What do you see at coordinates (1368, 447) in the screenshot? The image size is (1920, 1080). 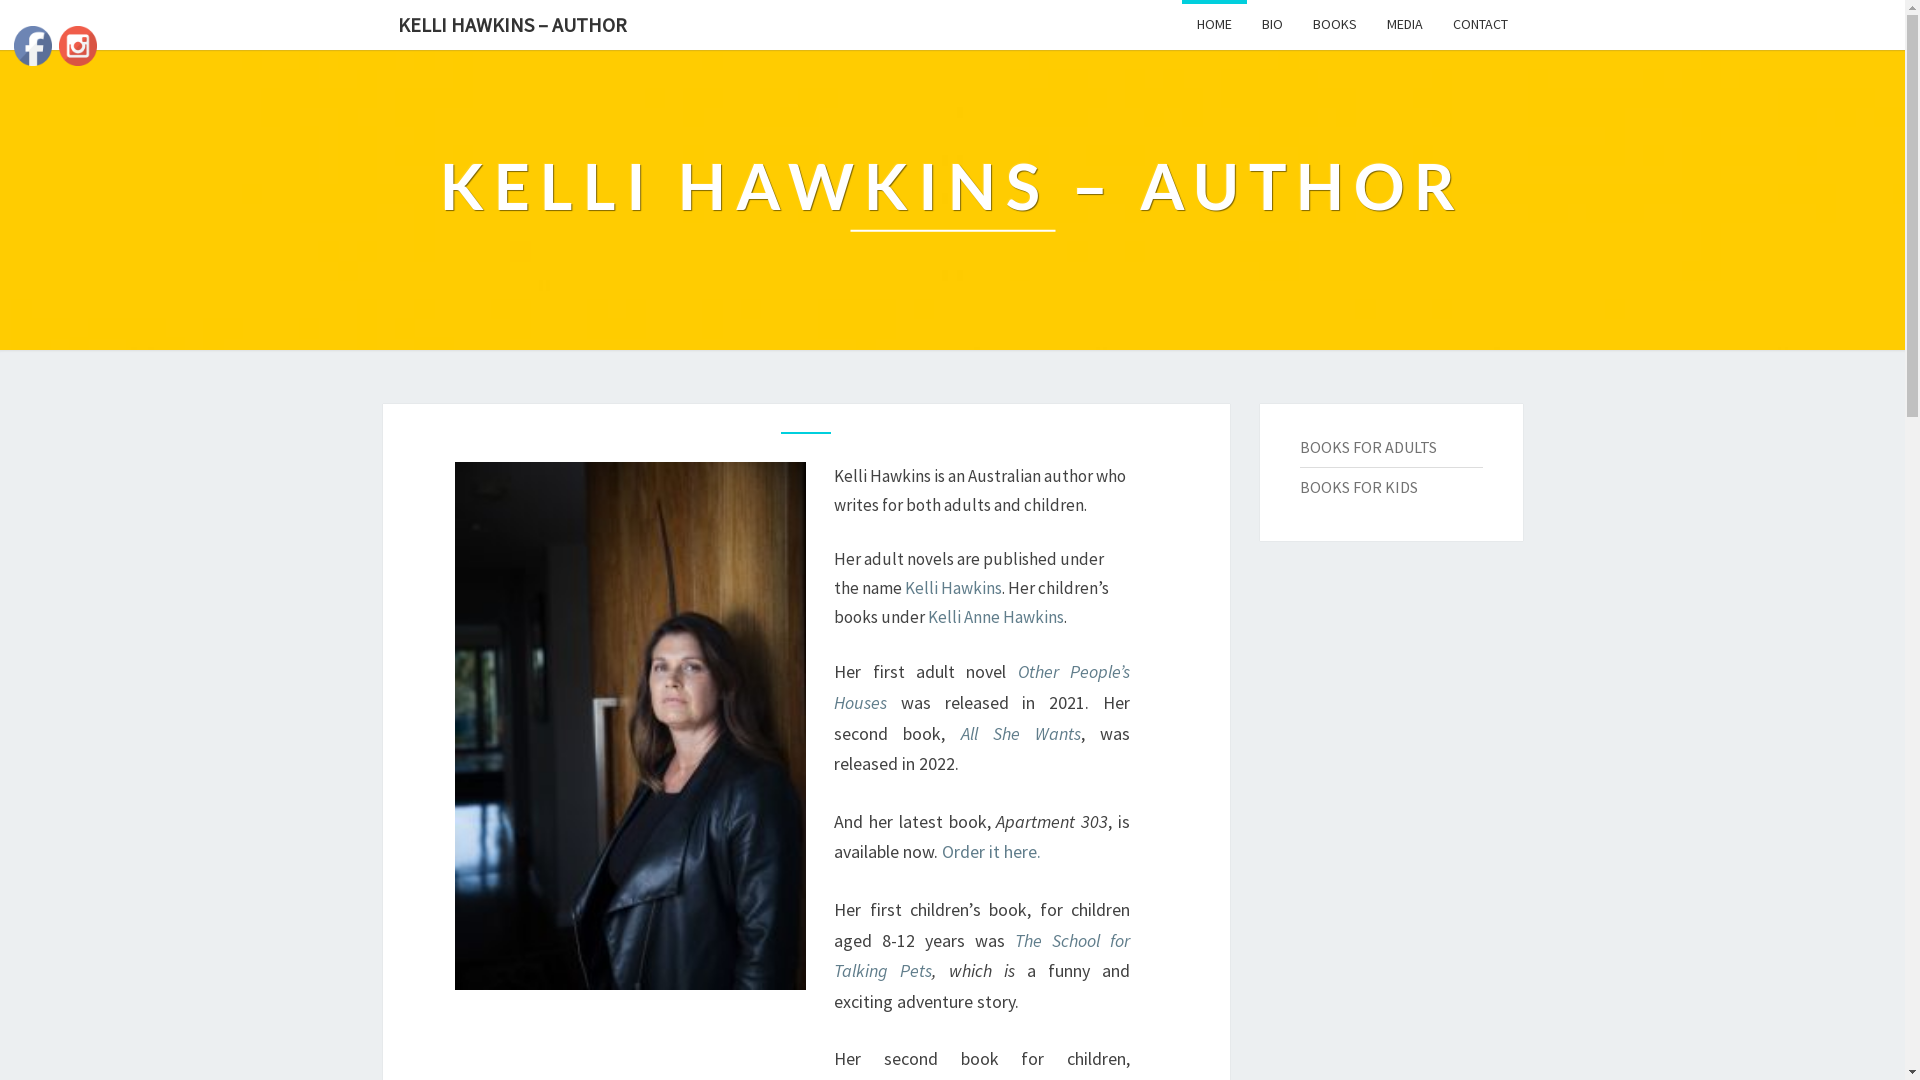 I see `BOOKS FOR ADULTS` at bounding box center [1368, 447].